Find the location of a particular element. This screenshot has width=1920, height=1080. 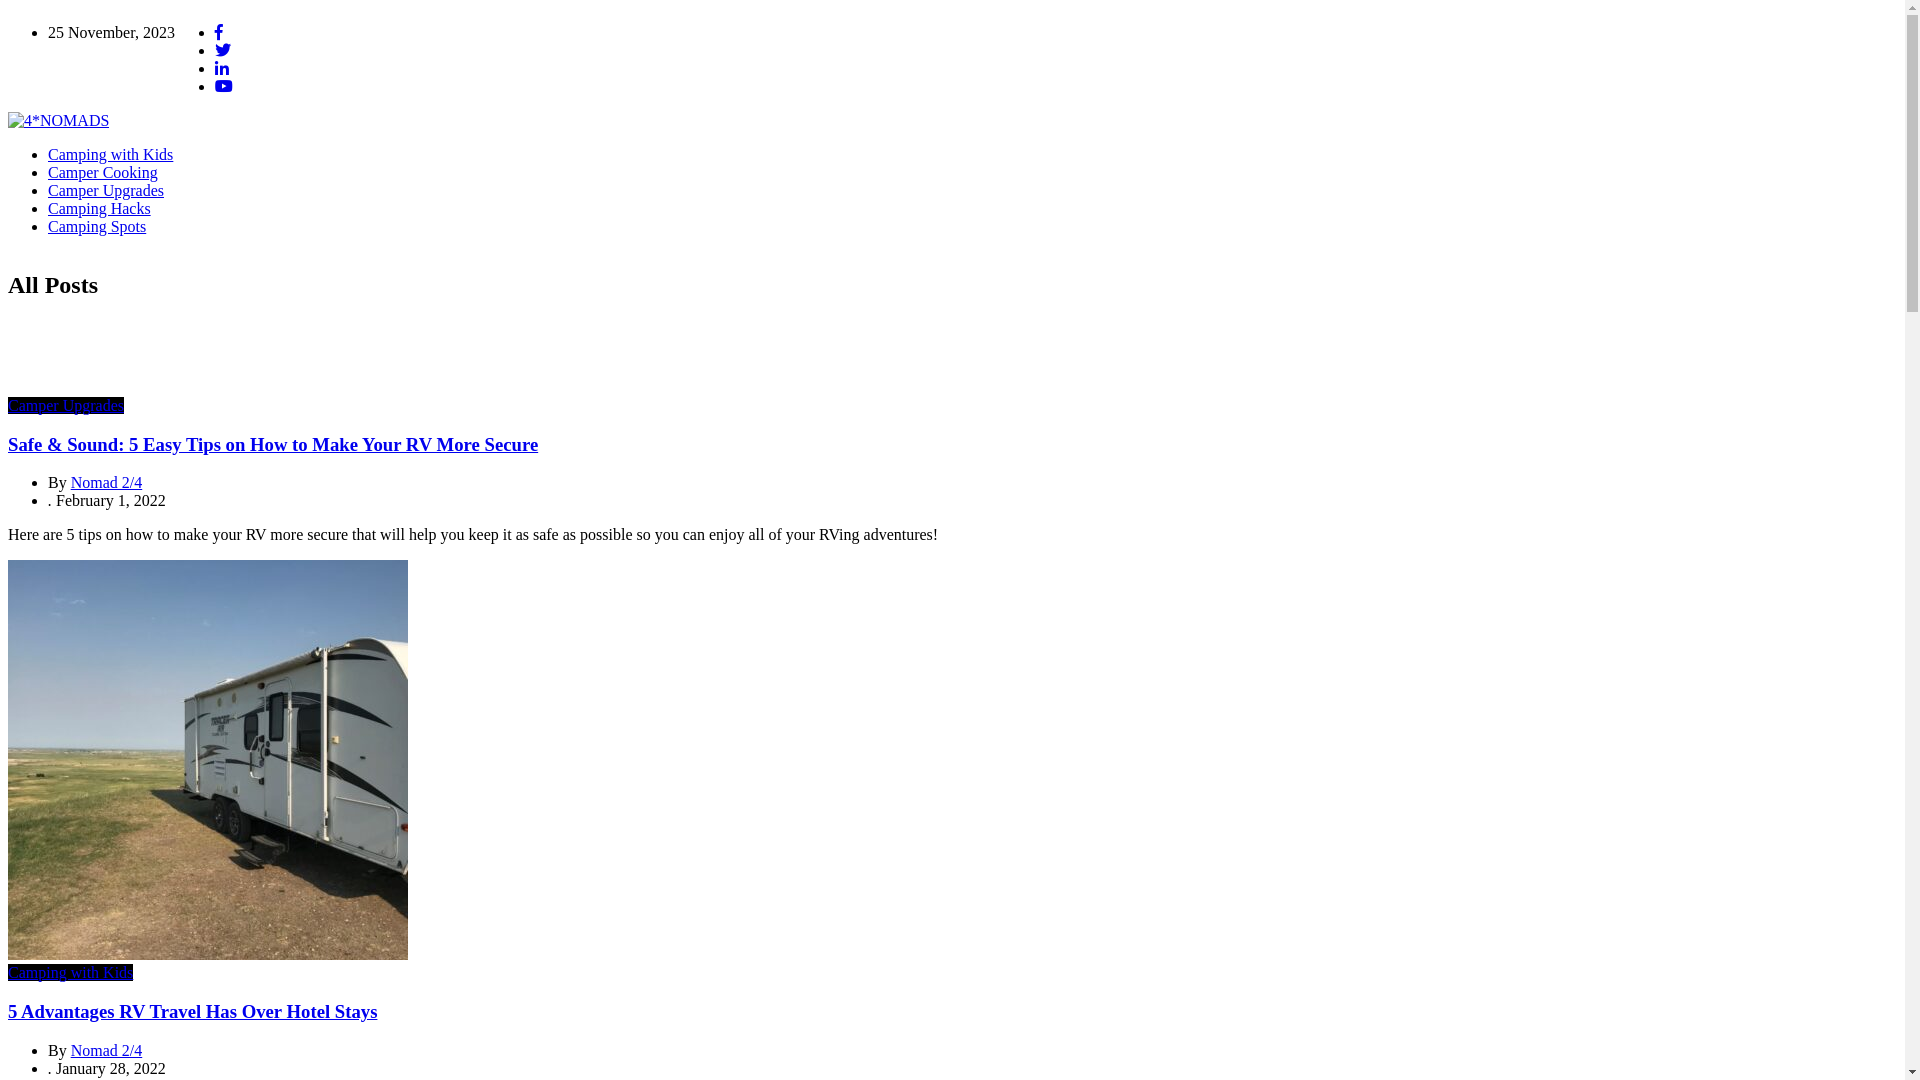

Camper Cooking is located at coordinates (103, 172).